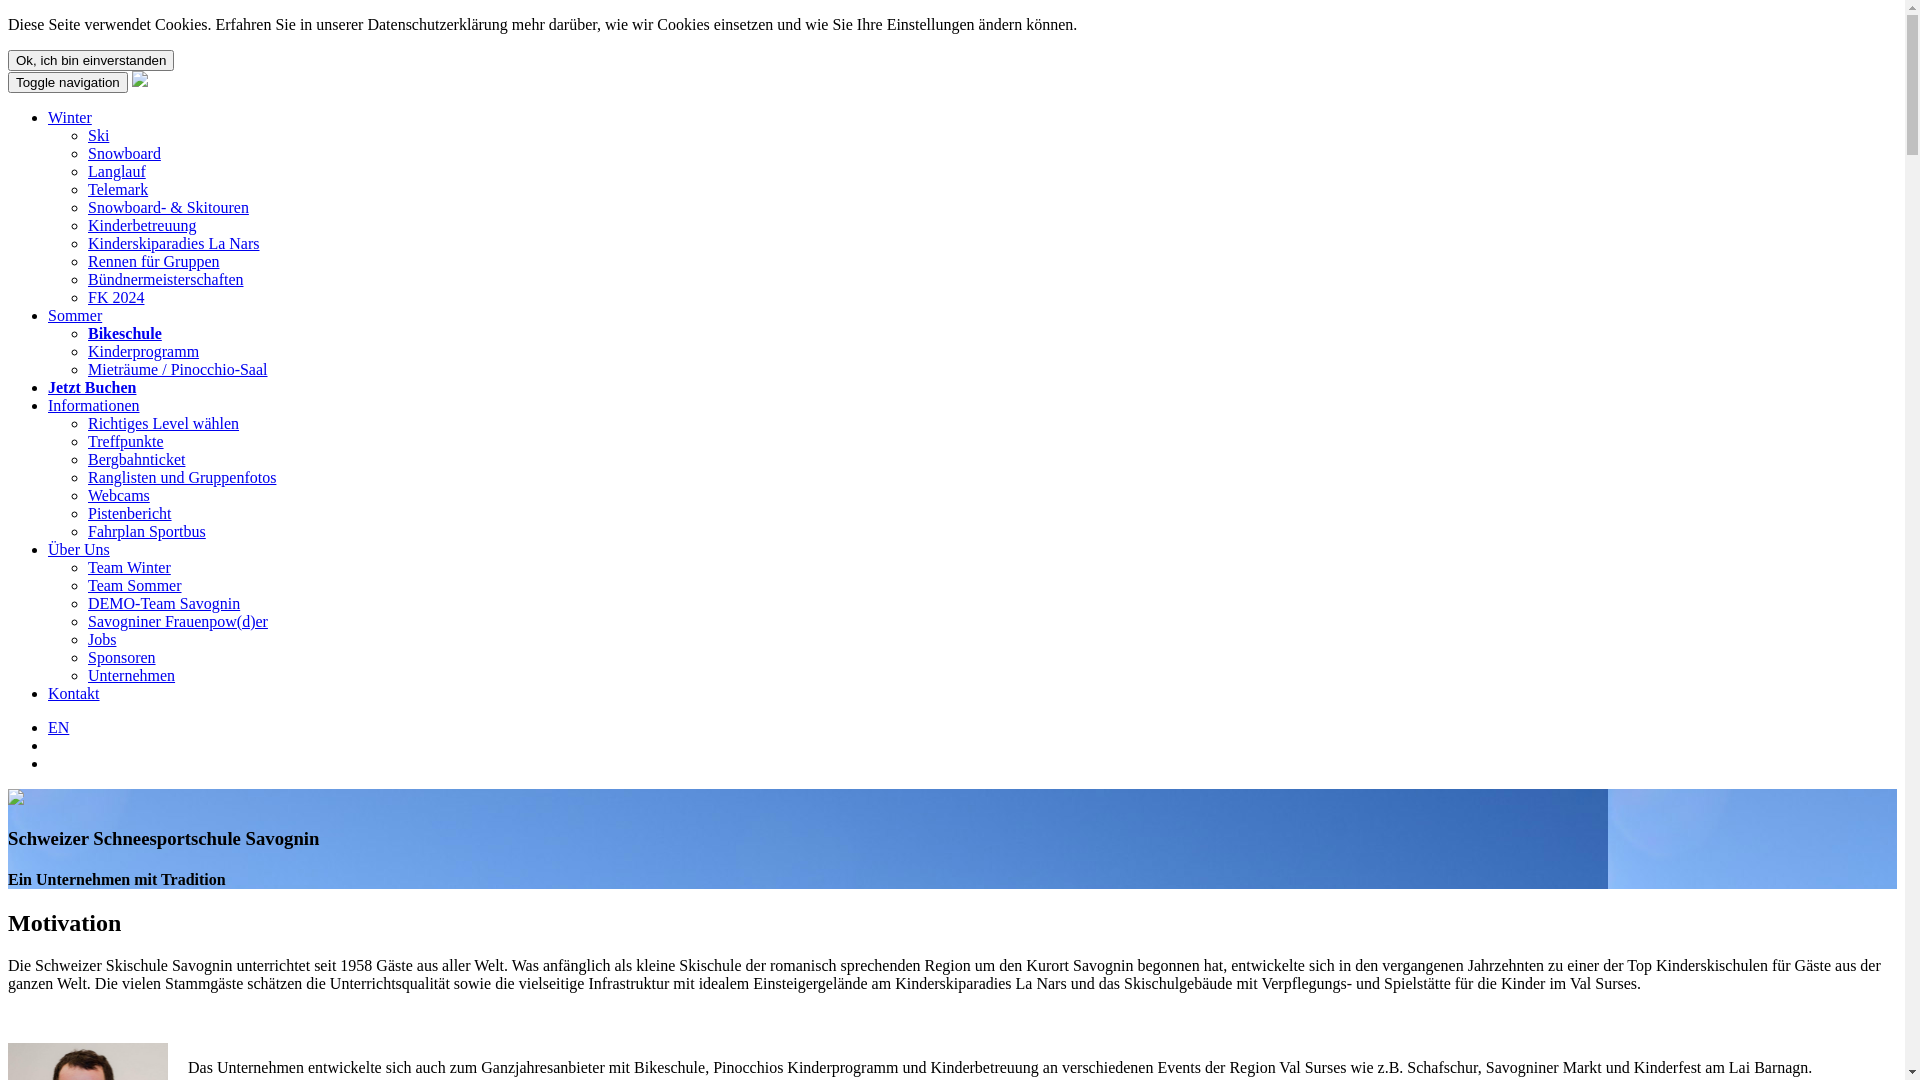 Image resolution: width=1920 pixels, height=1080 pixels. What do you see at coordinates (98, 136) in the screenshot?
I see `Ski` at bounding box center [98, 136].